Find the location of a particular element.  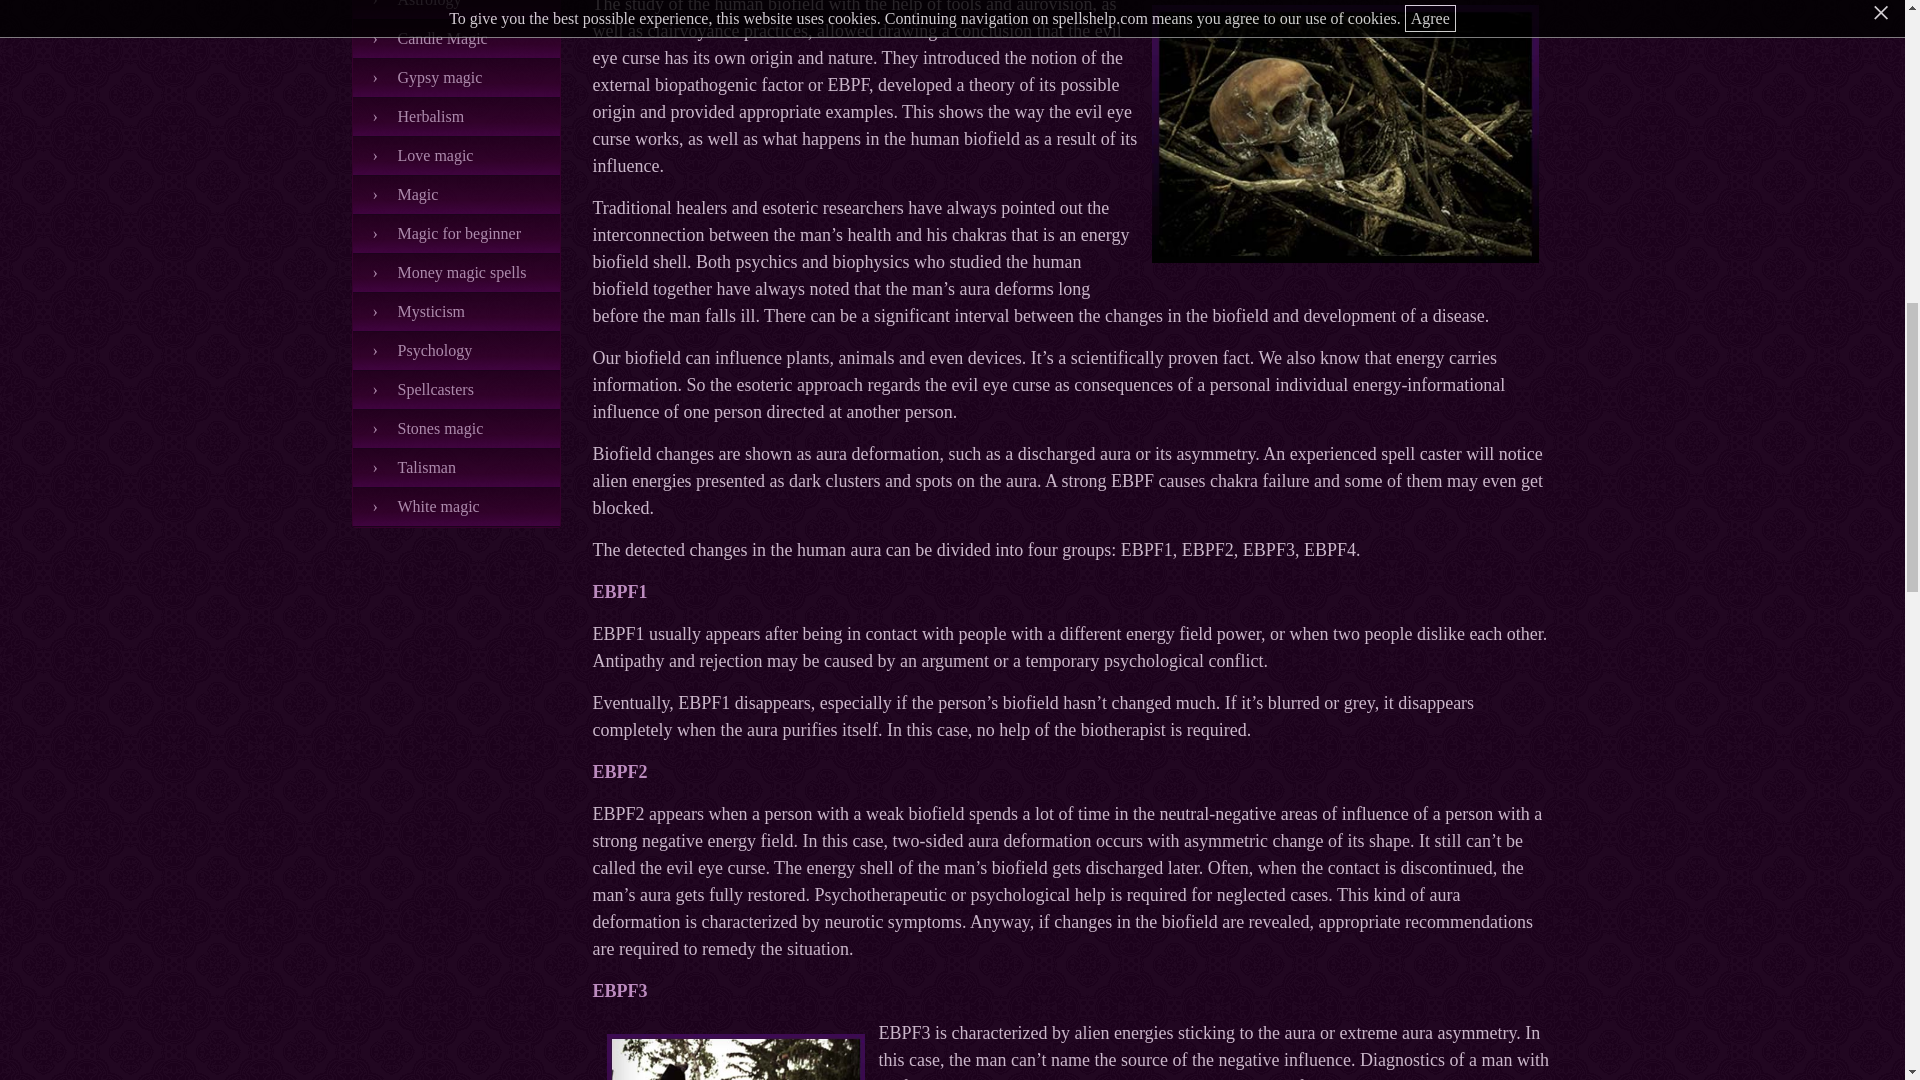

Evil eye curse ritual with scull is located at coordinates (1346, 134).